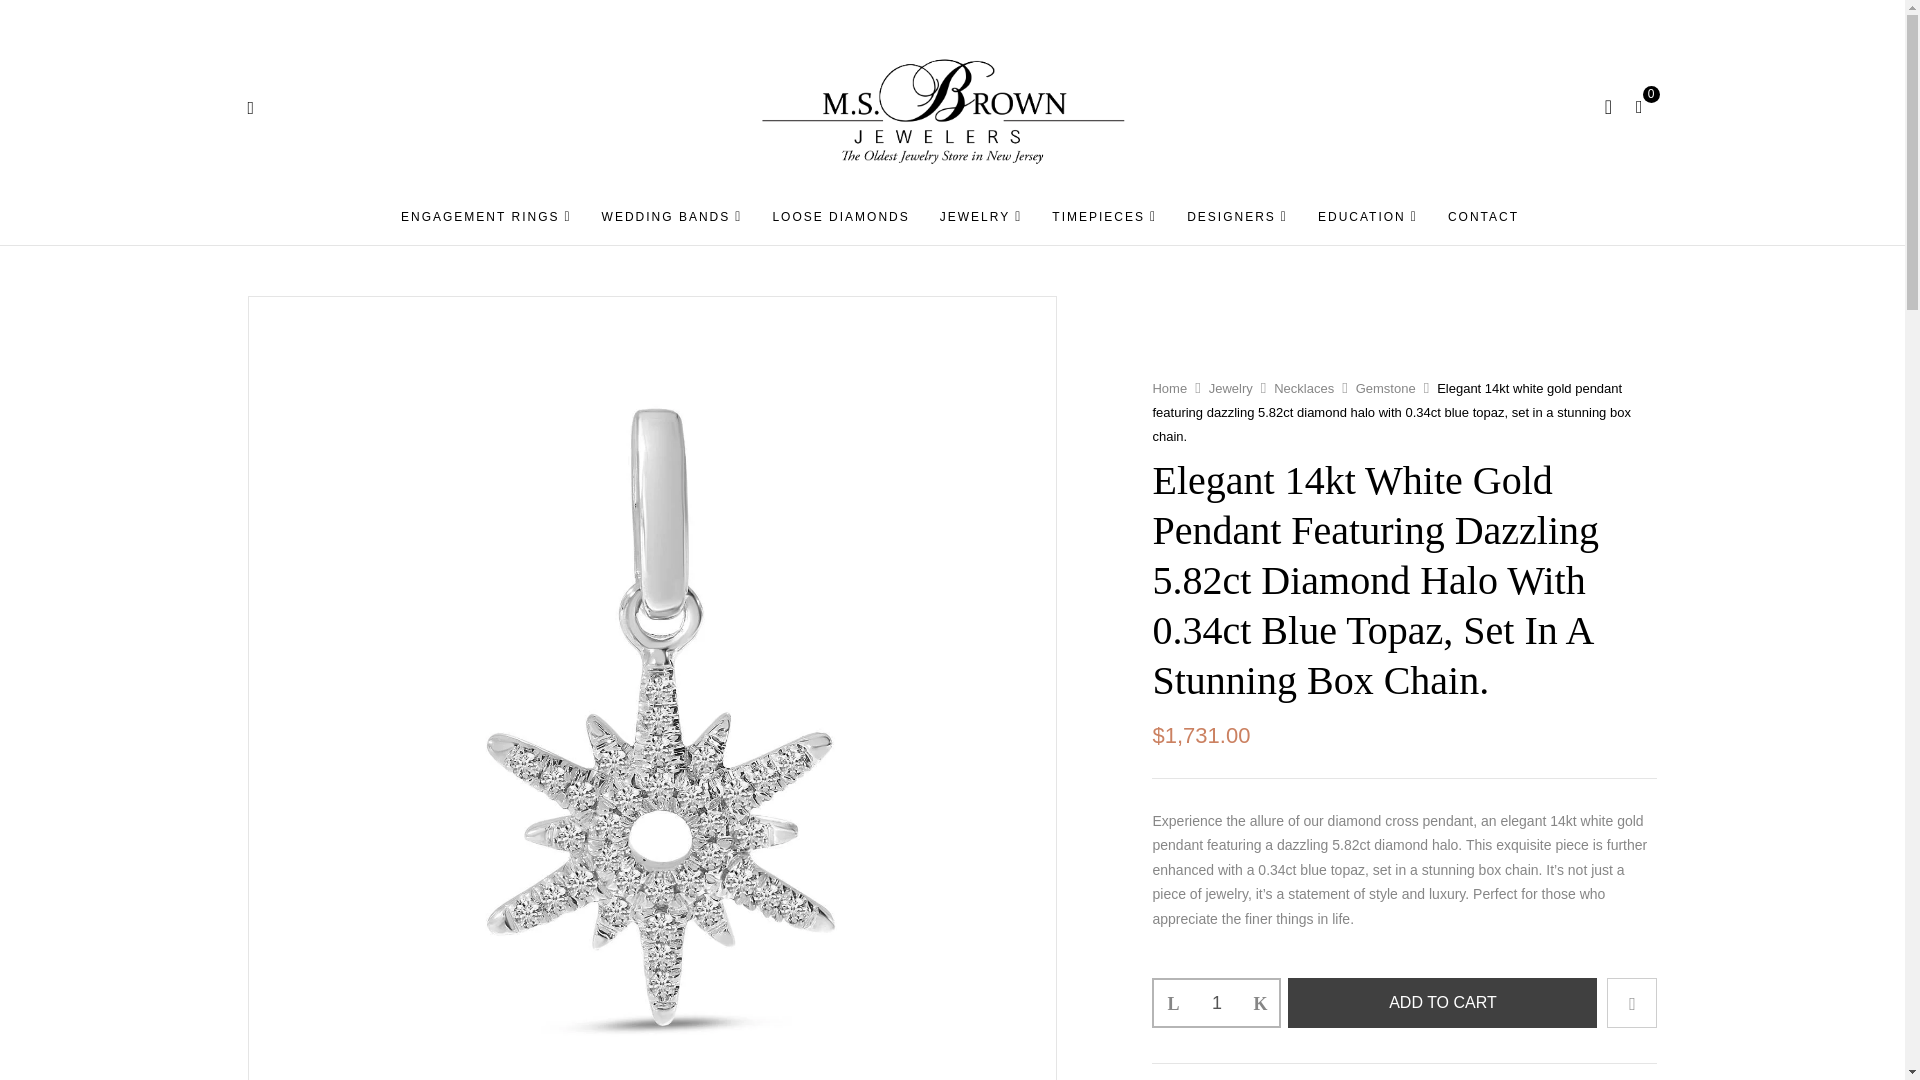  I want to click on JEWELRY, so click(982, 218).